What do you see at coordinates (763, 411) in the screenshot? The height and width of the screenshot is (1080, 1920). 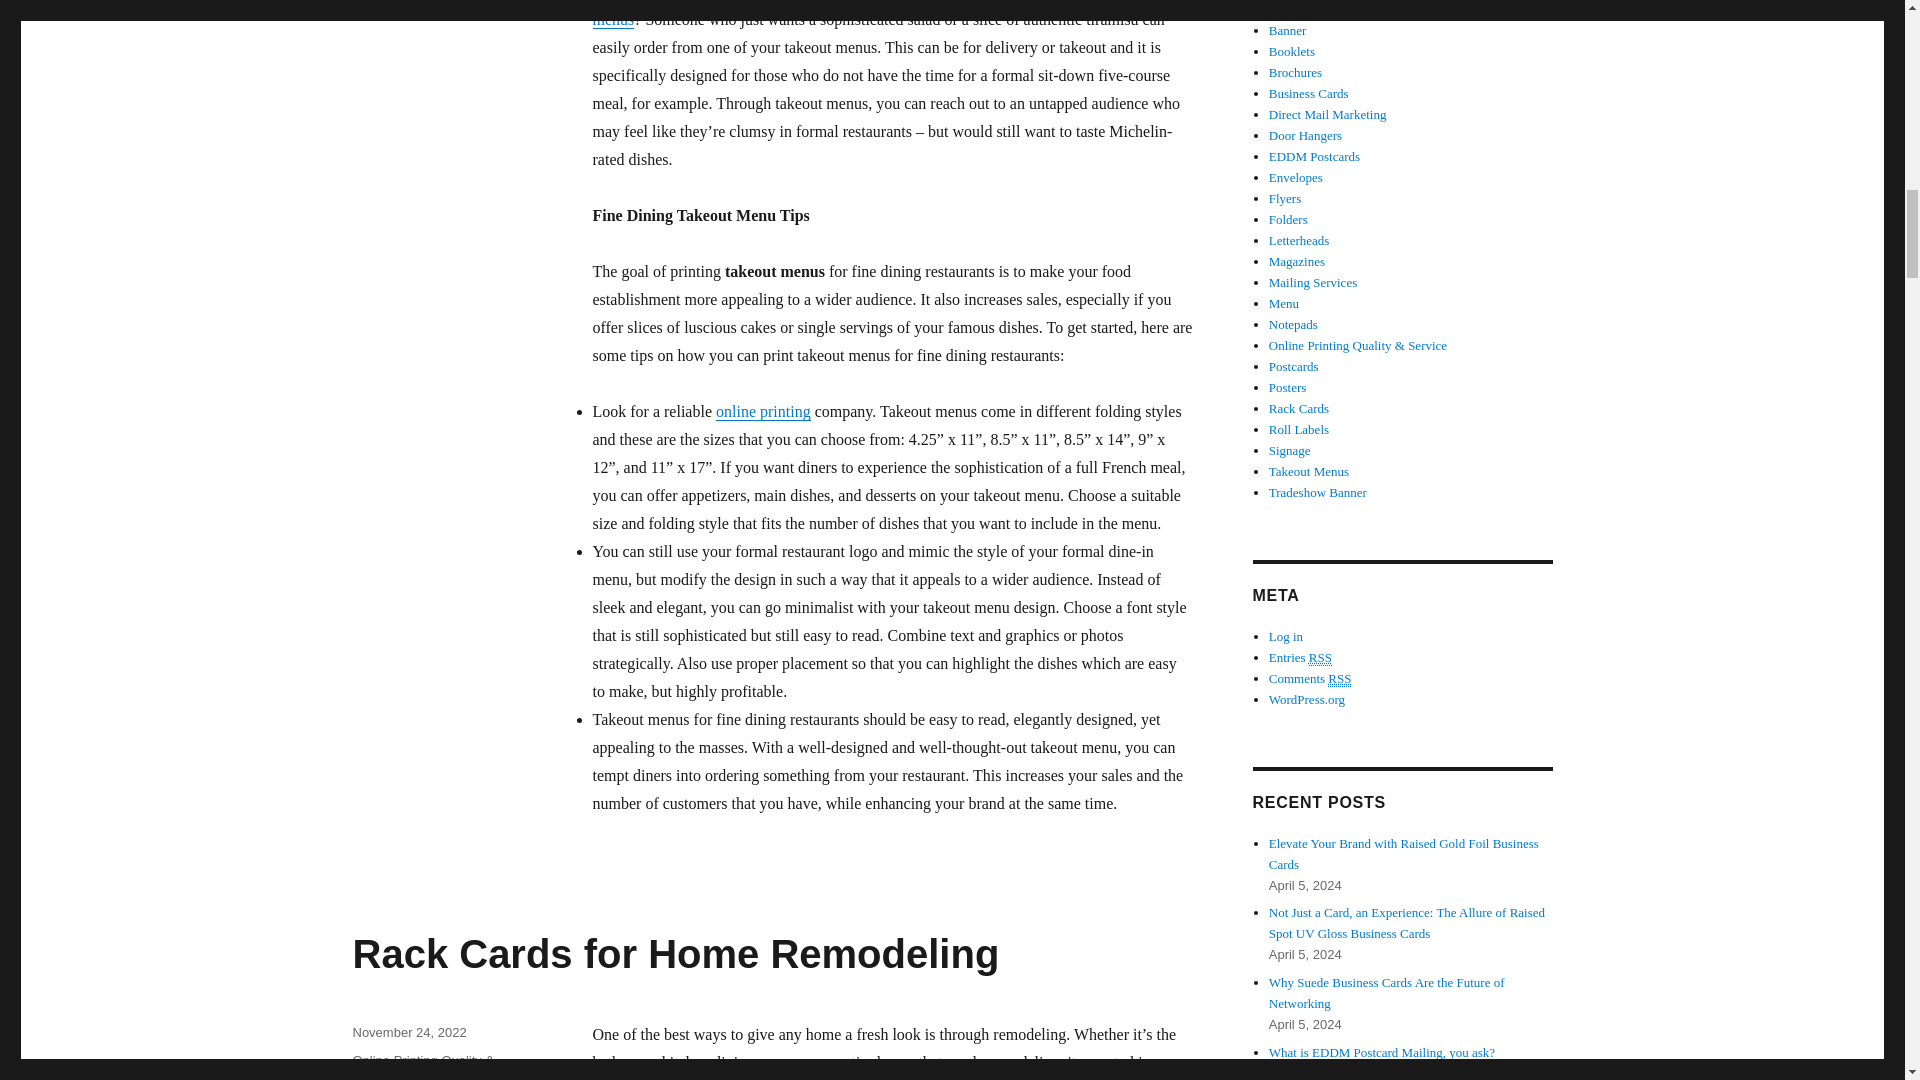 I see `online printing` at bounding box center [763, 411].